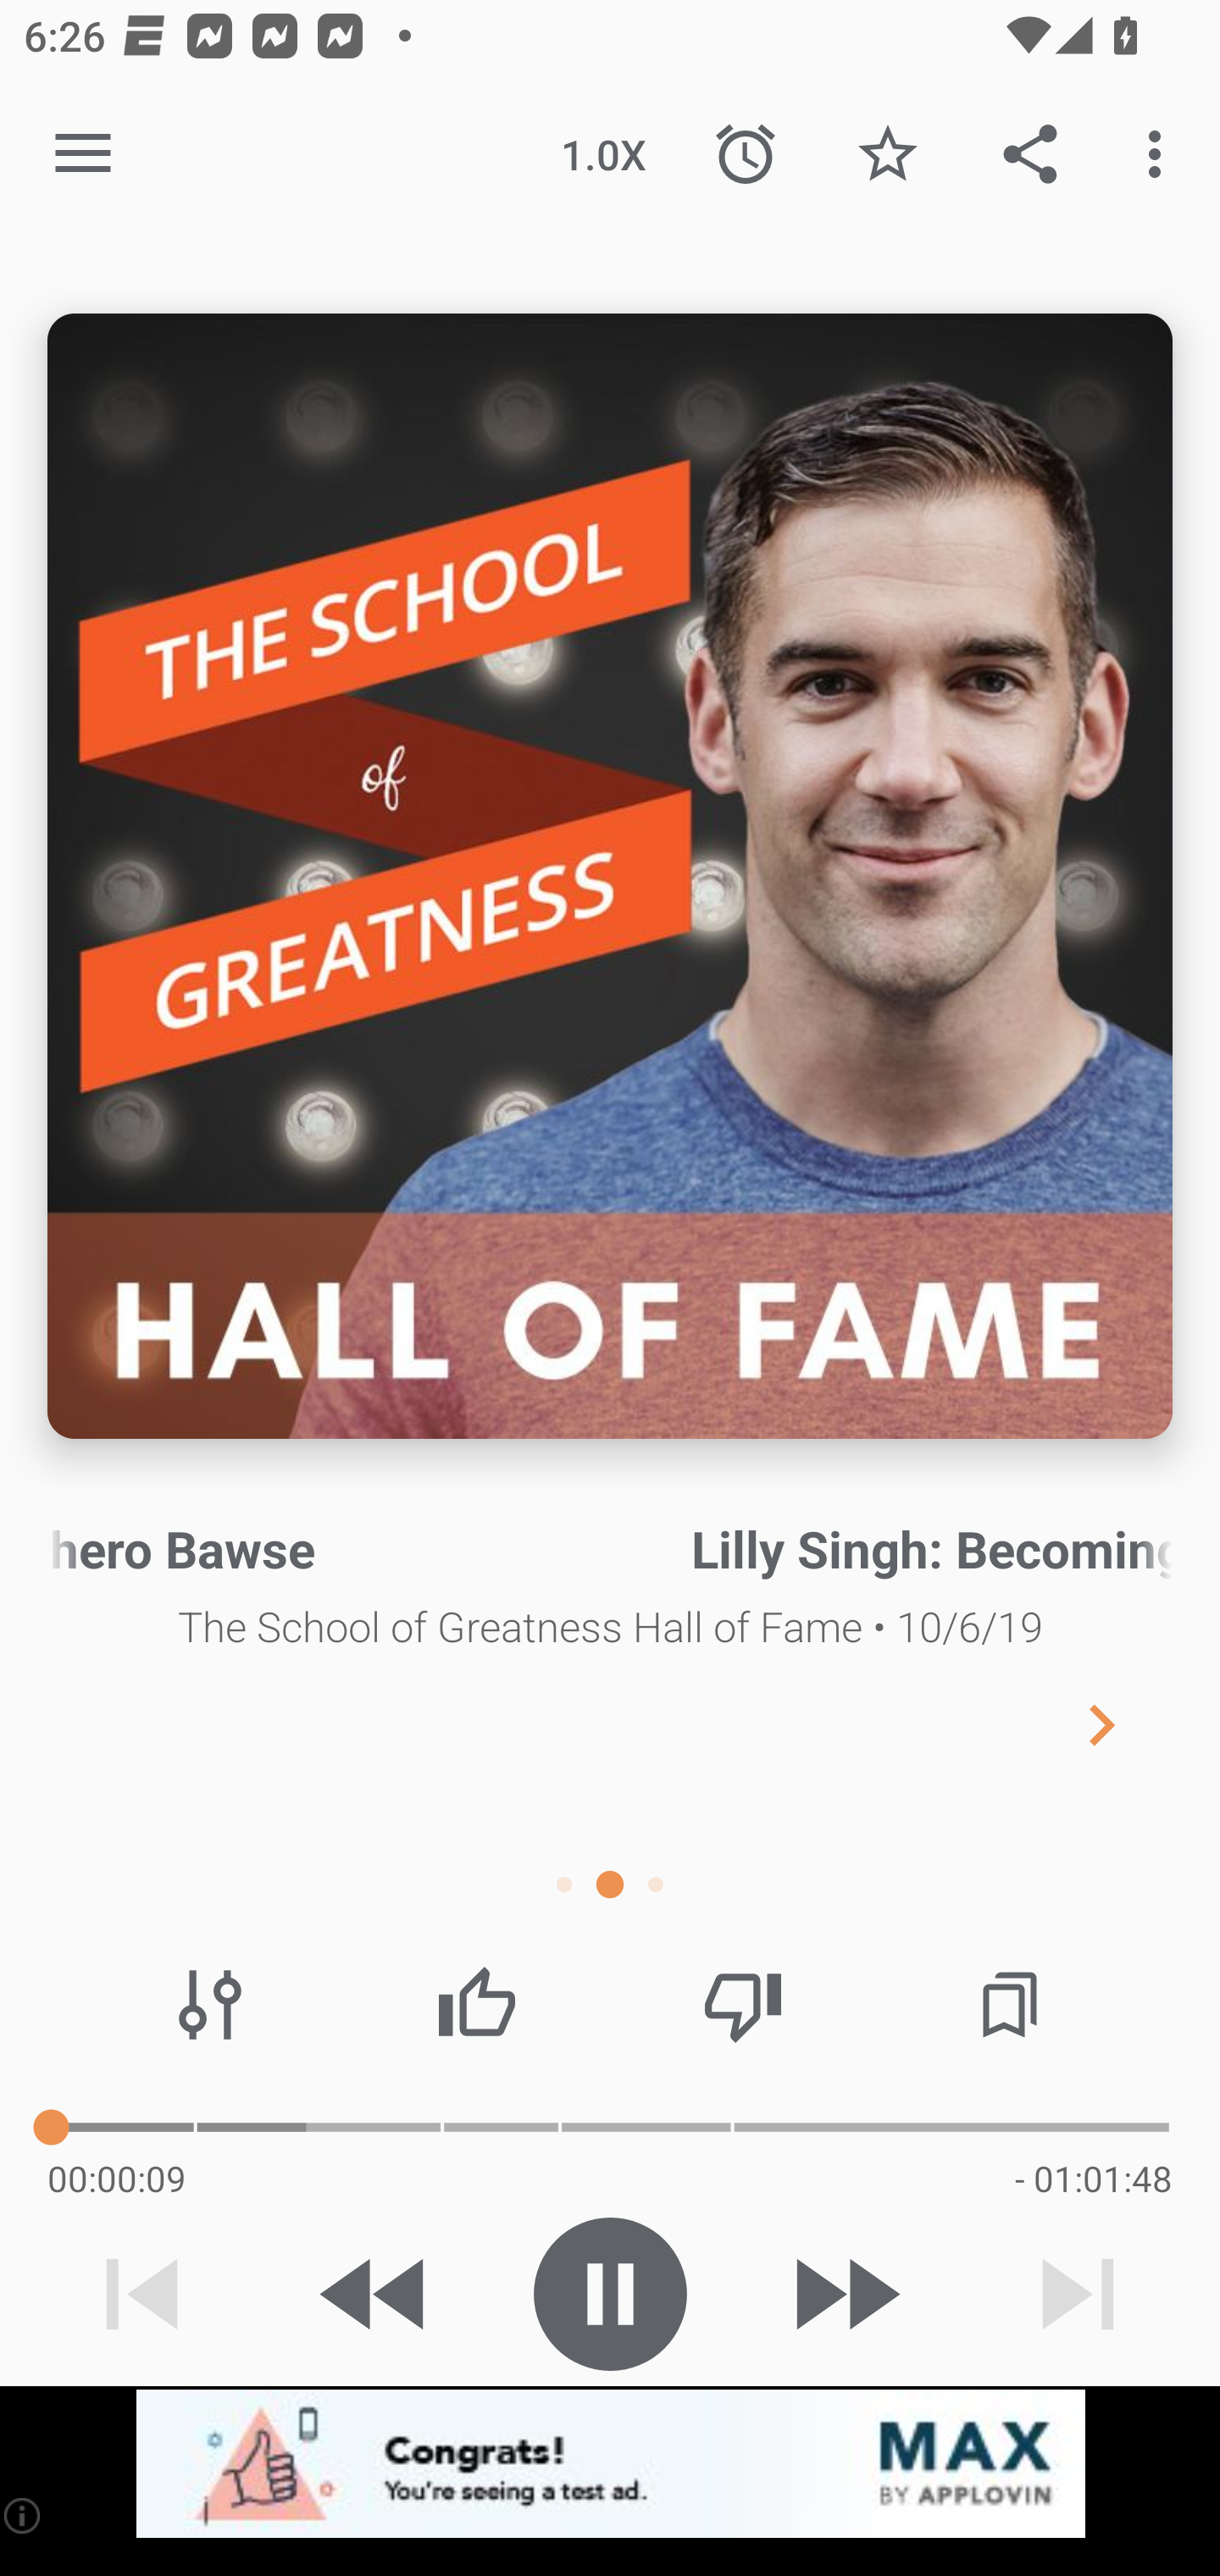 The width and height of the screenshot is (1220, 2576). Describe the element at coordinates (1078, 2294) in the screenshot. I see `Next track` at that location.